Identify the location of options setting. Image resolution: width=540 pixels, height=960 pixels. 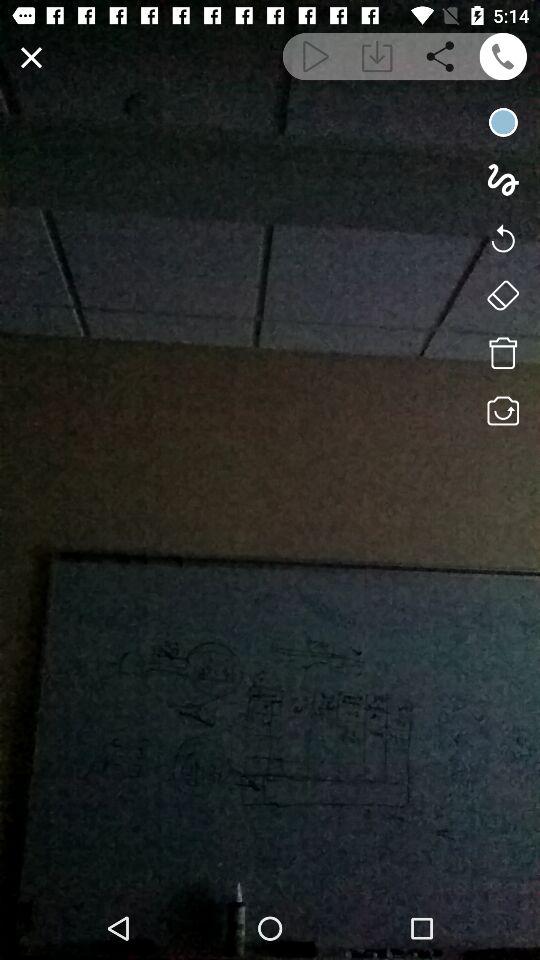
(502, 295).